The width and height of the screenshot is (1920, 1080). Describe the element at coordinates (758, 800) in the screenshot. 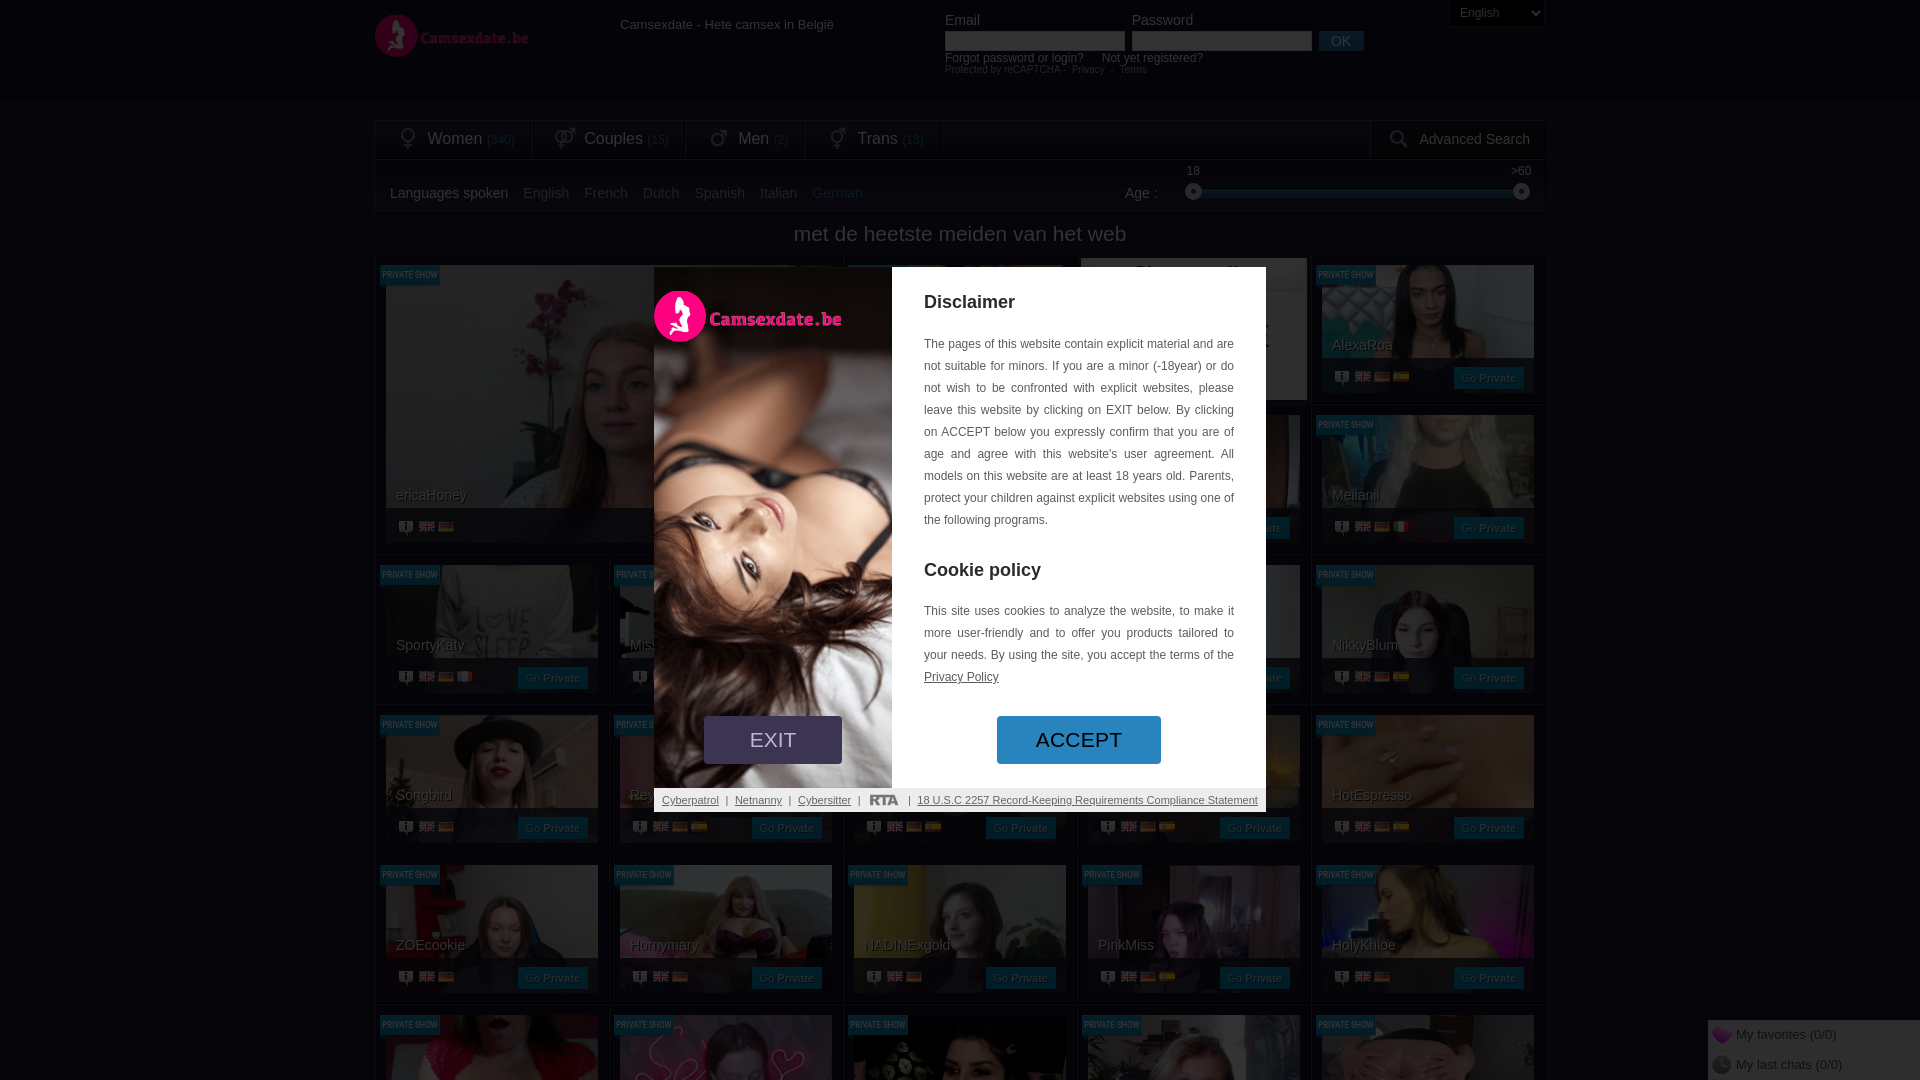

I see `Netnanny` at that location.